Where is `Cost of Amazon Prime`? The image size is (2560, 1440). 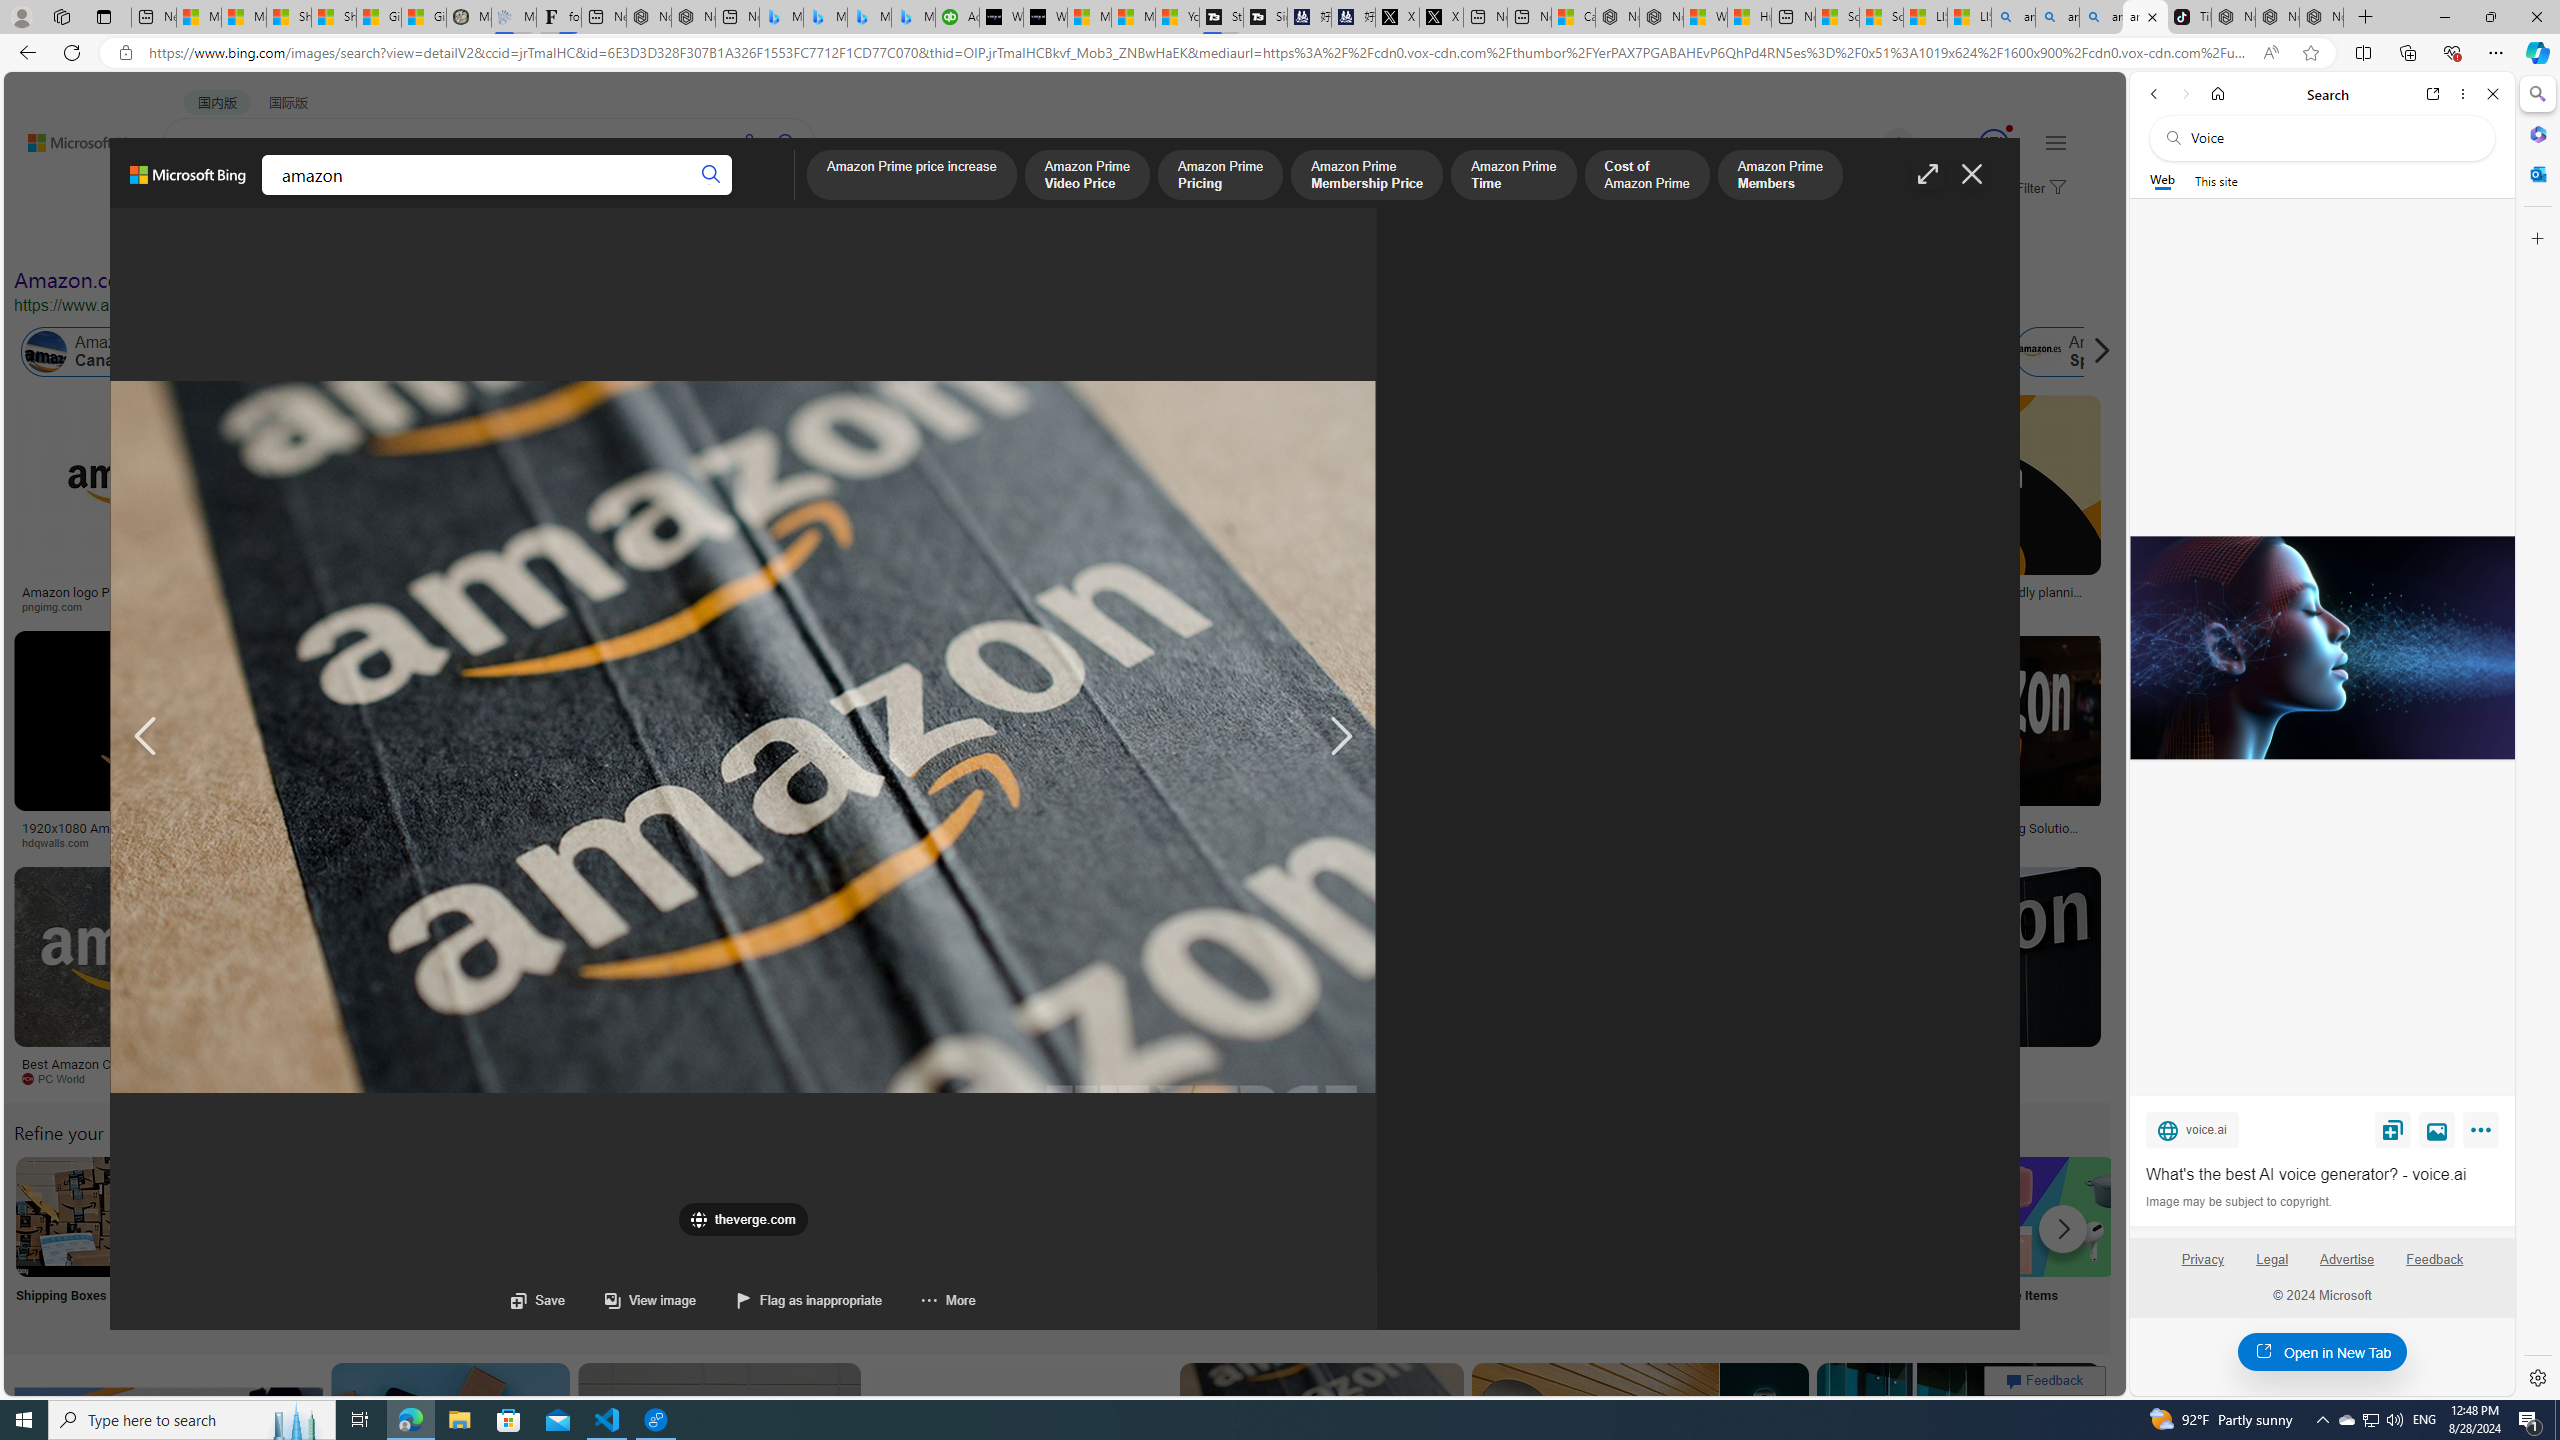
Cost of Amazon Prime is located at coordinates (1647, 176).